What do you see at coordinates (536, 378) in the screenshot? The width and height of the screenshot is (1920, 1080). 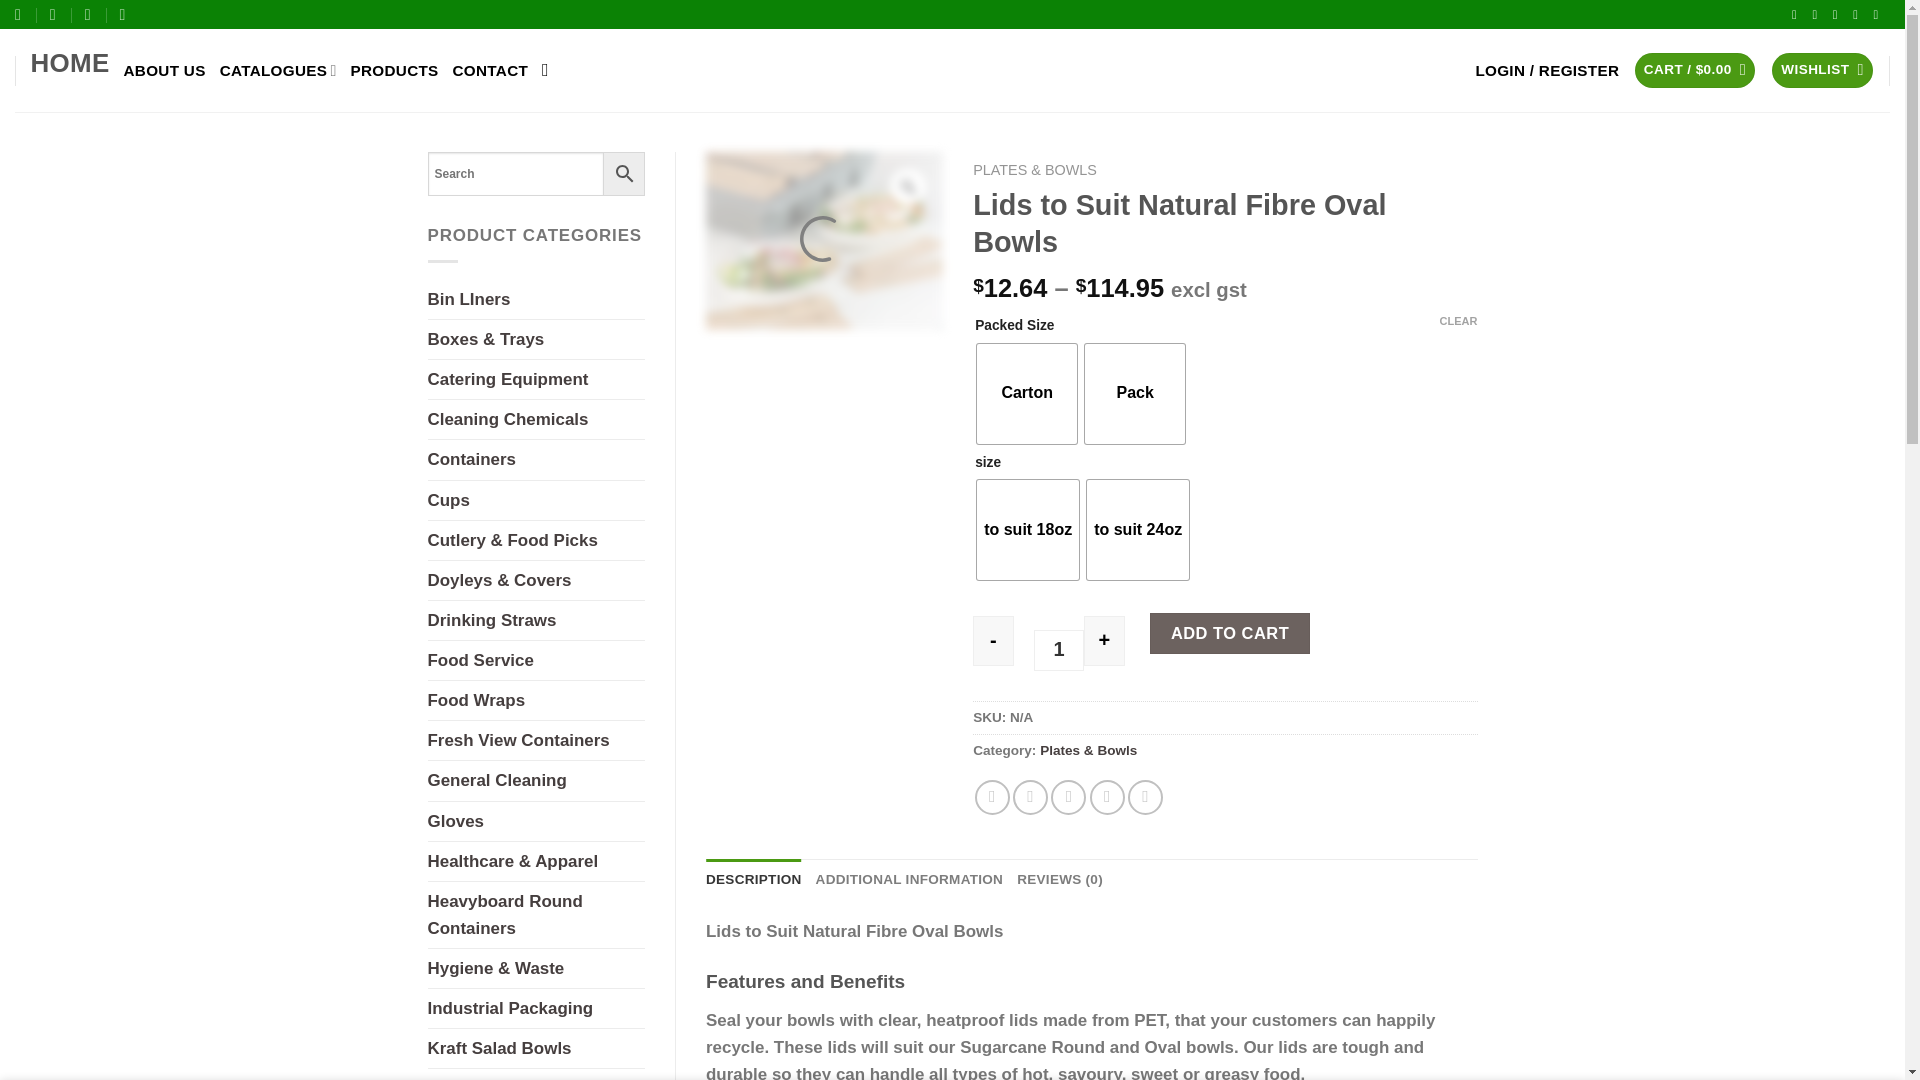 I see `Catering Equipment` at bounding box center [536, 378].